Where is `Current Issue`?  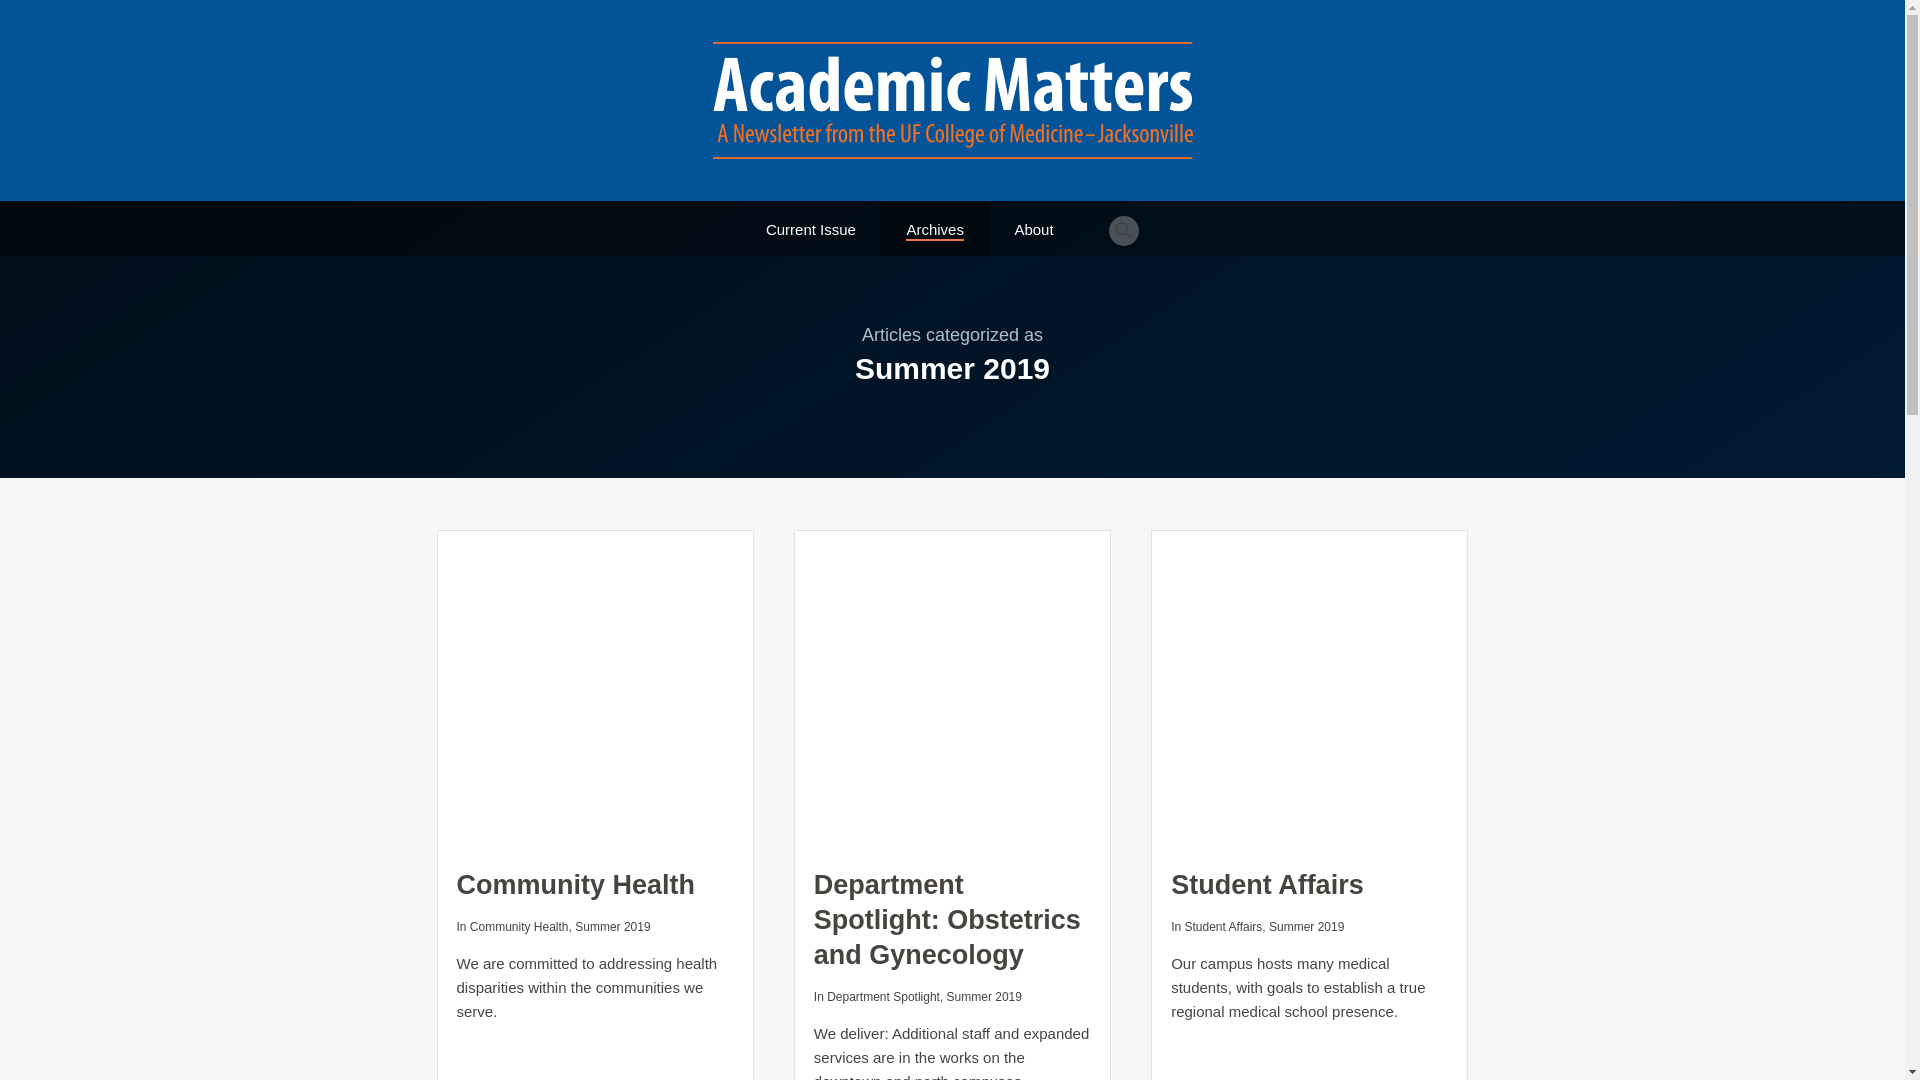
Current Issue is located at coordinates (811, 220).